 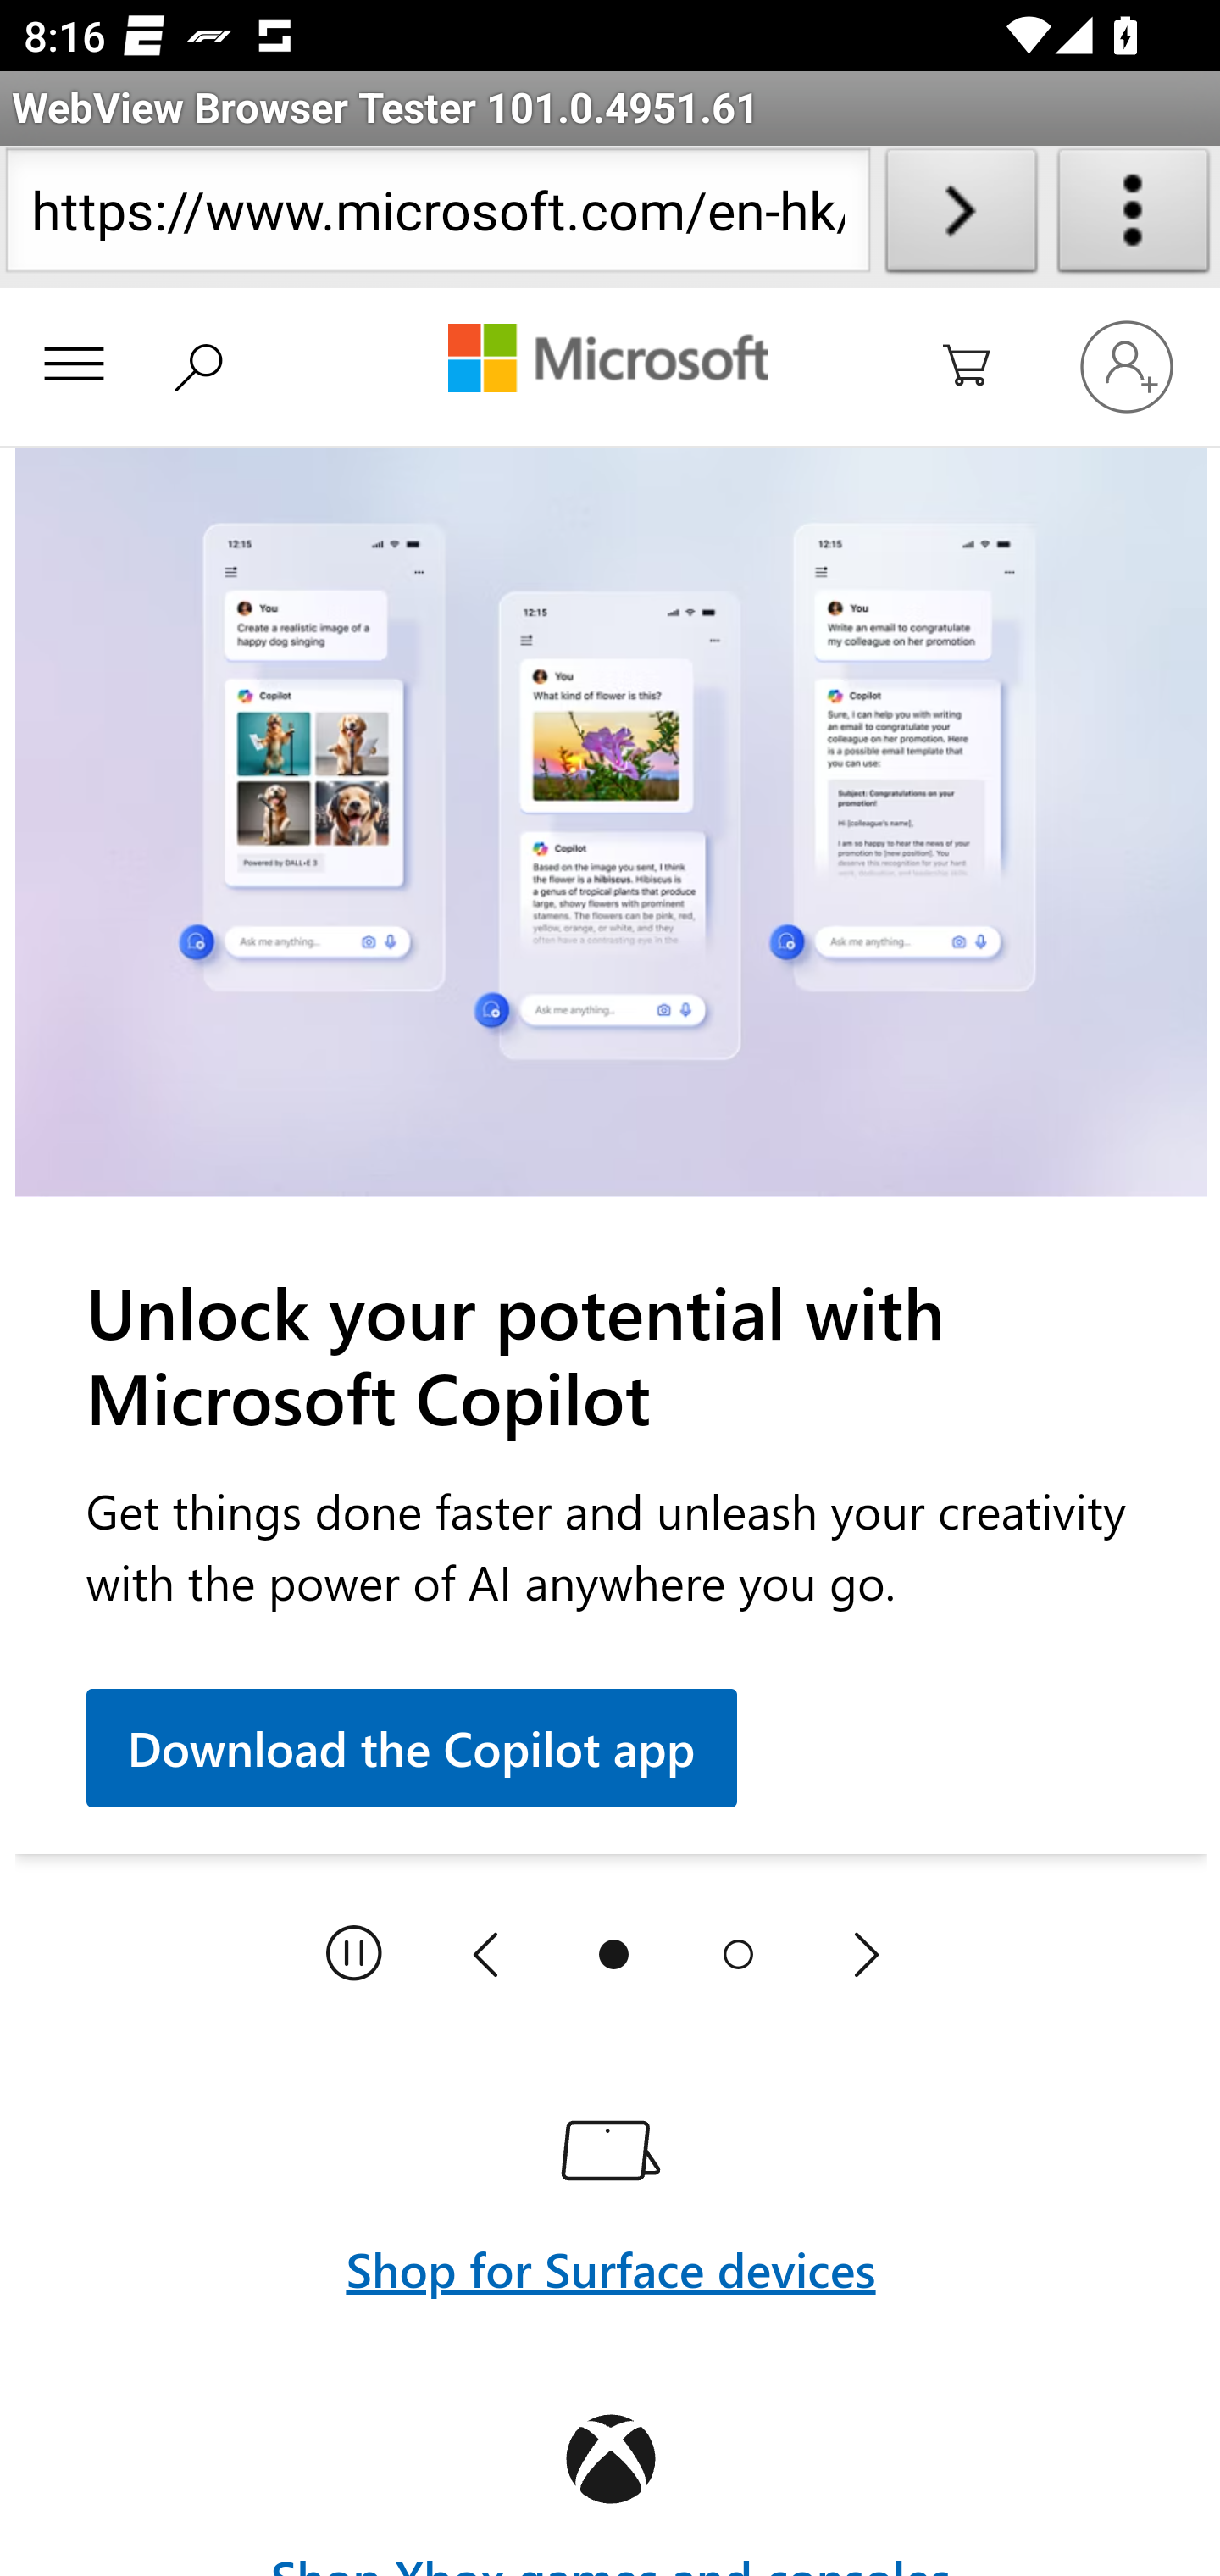 I want to click on Shop for Surface devices, so click(x=610, y=2269).